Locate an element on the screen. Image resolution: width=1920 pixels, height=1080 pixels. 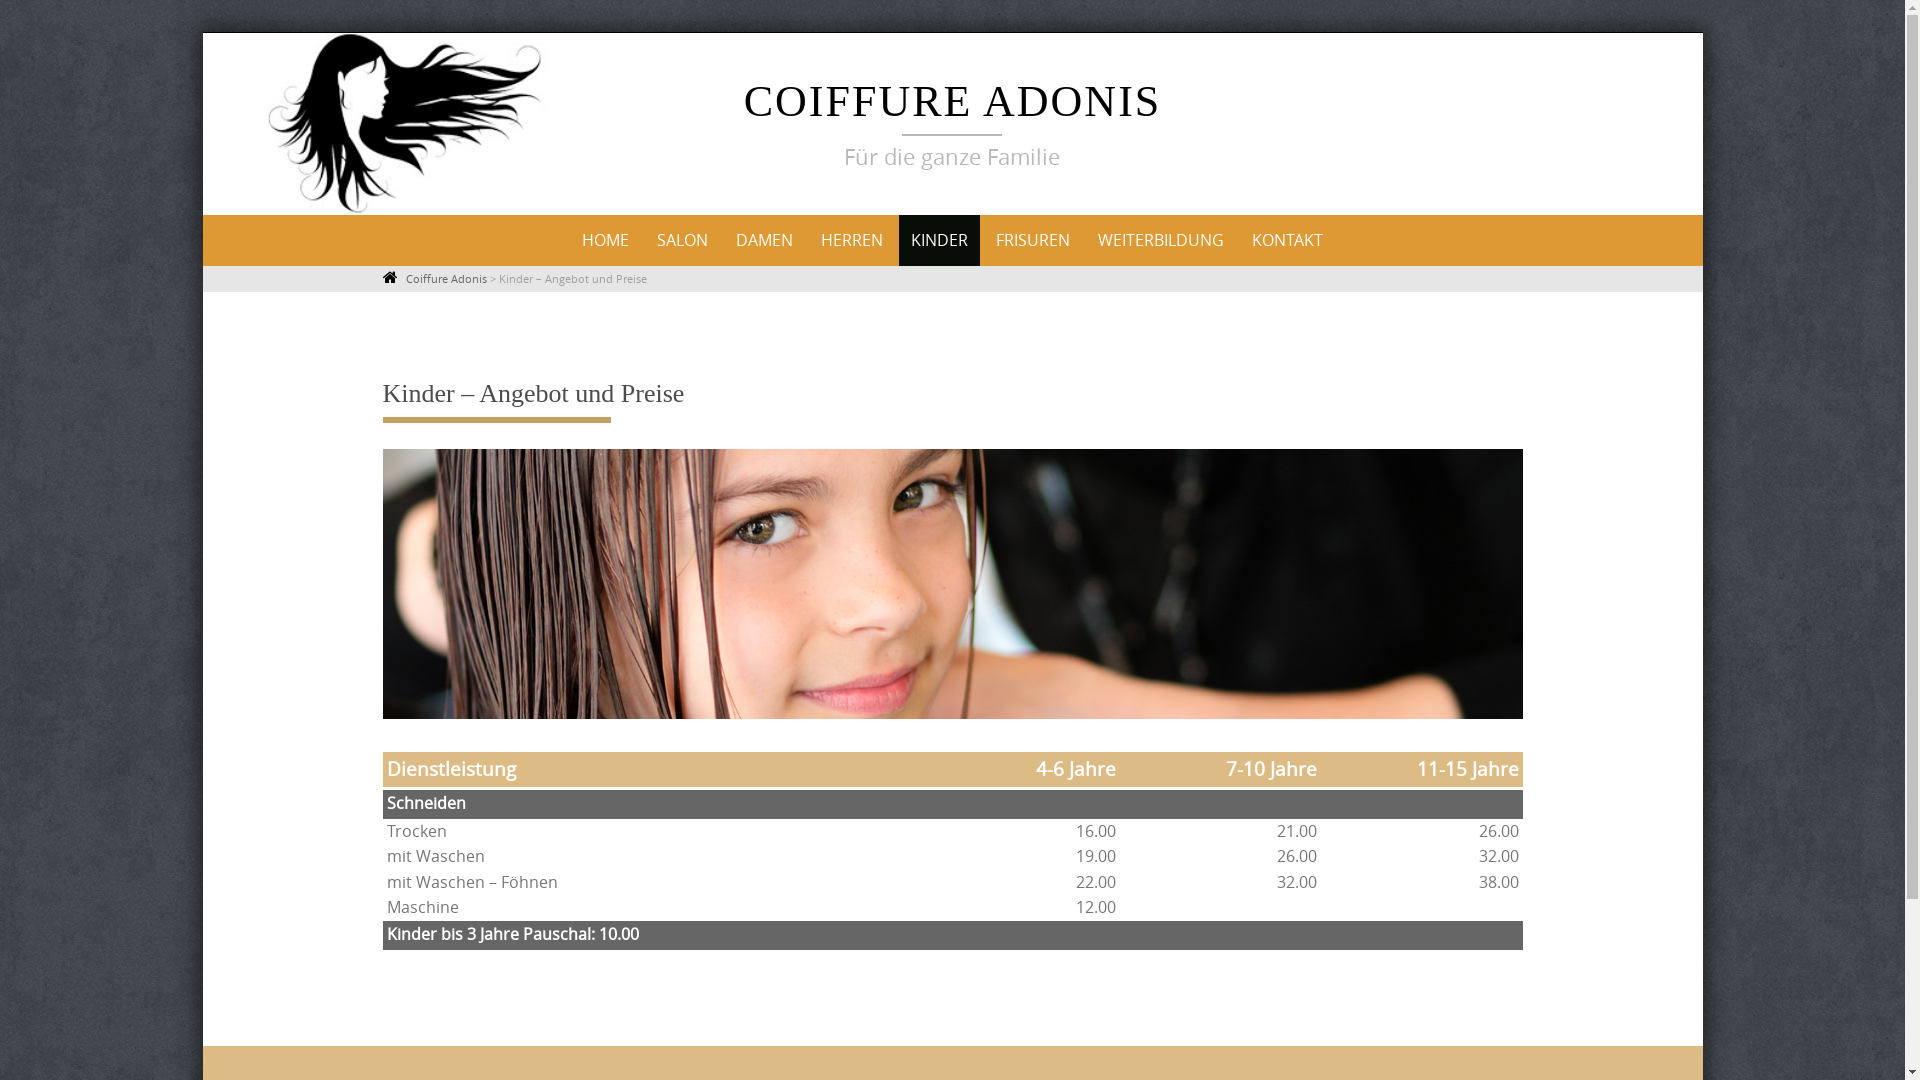
Skip to content is located at coordinates (362, 214).